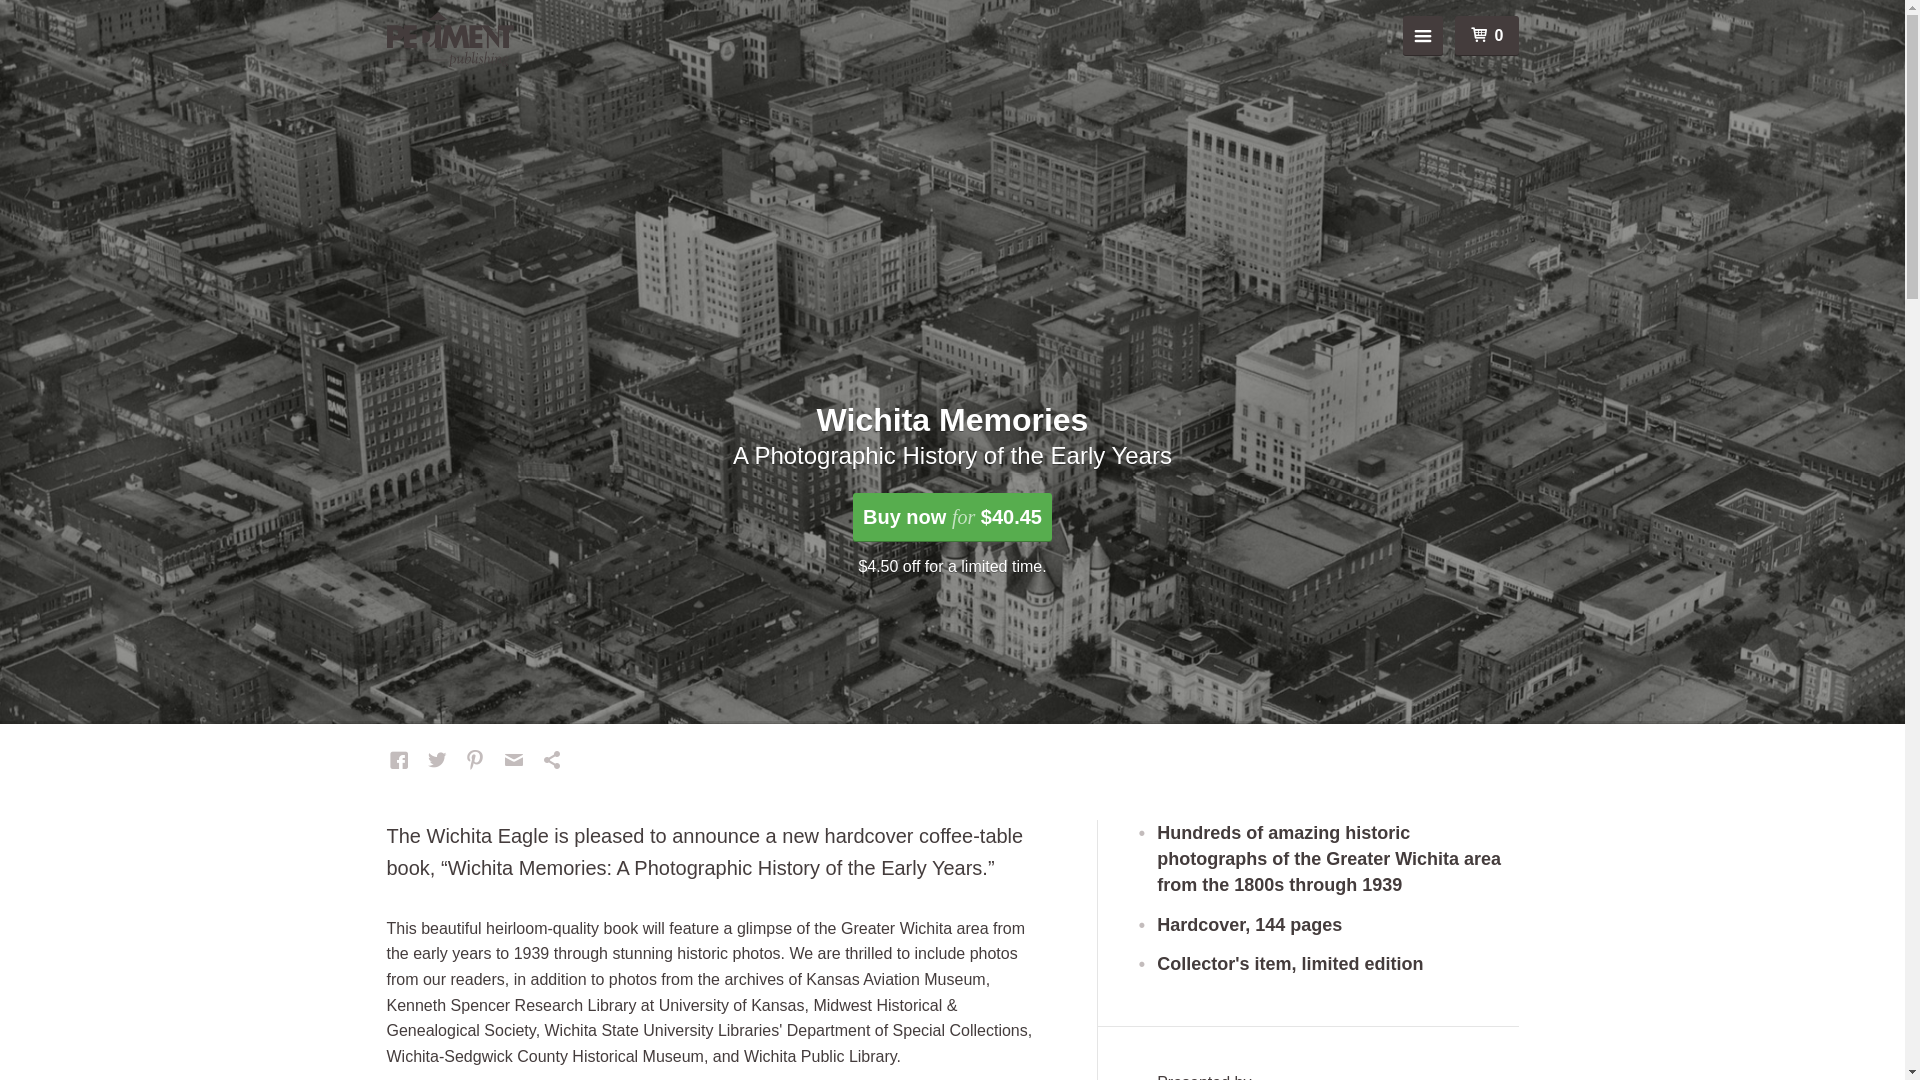 The image size is (1920, 1080). Describe the element at coordinates (456, 38) in the screenshot. I see `Pediment` at that location.